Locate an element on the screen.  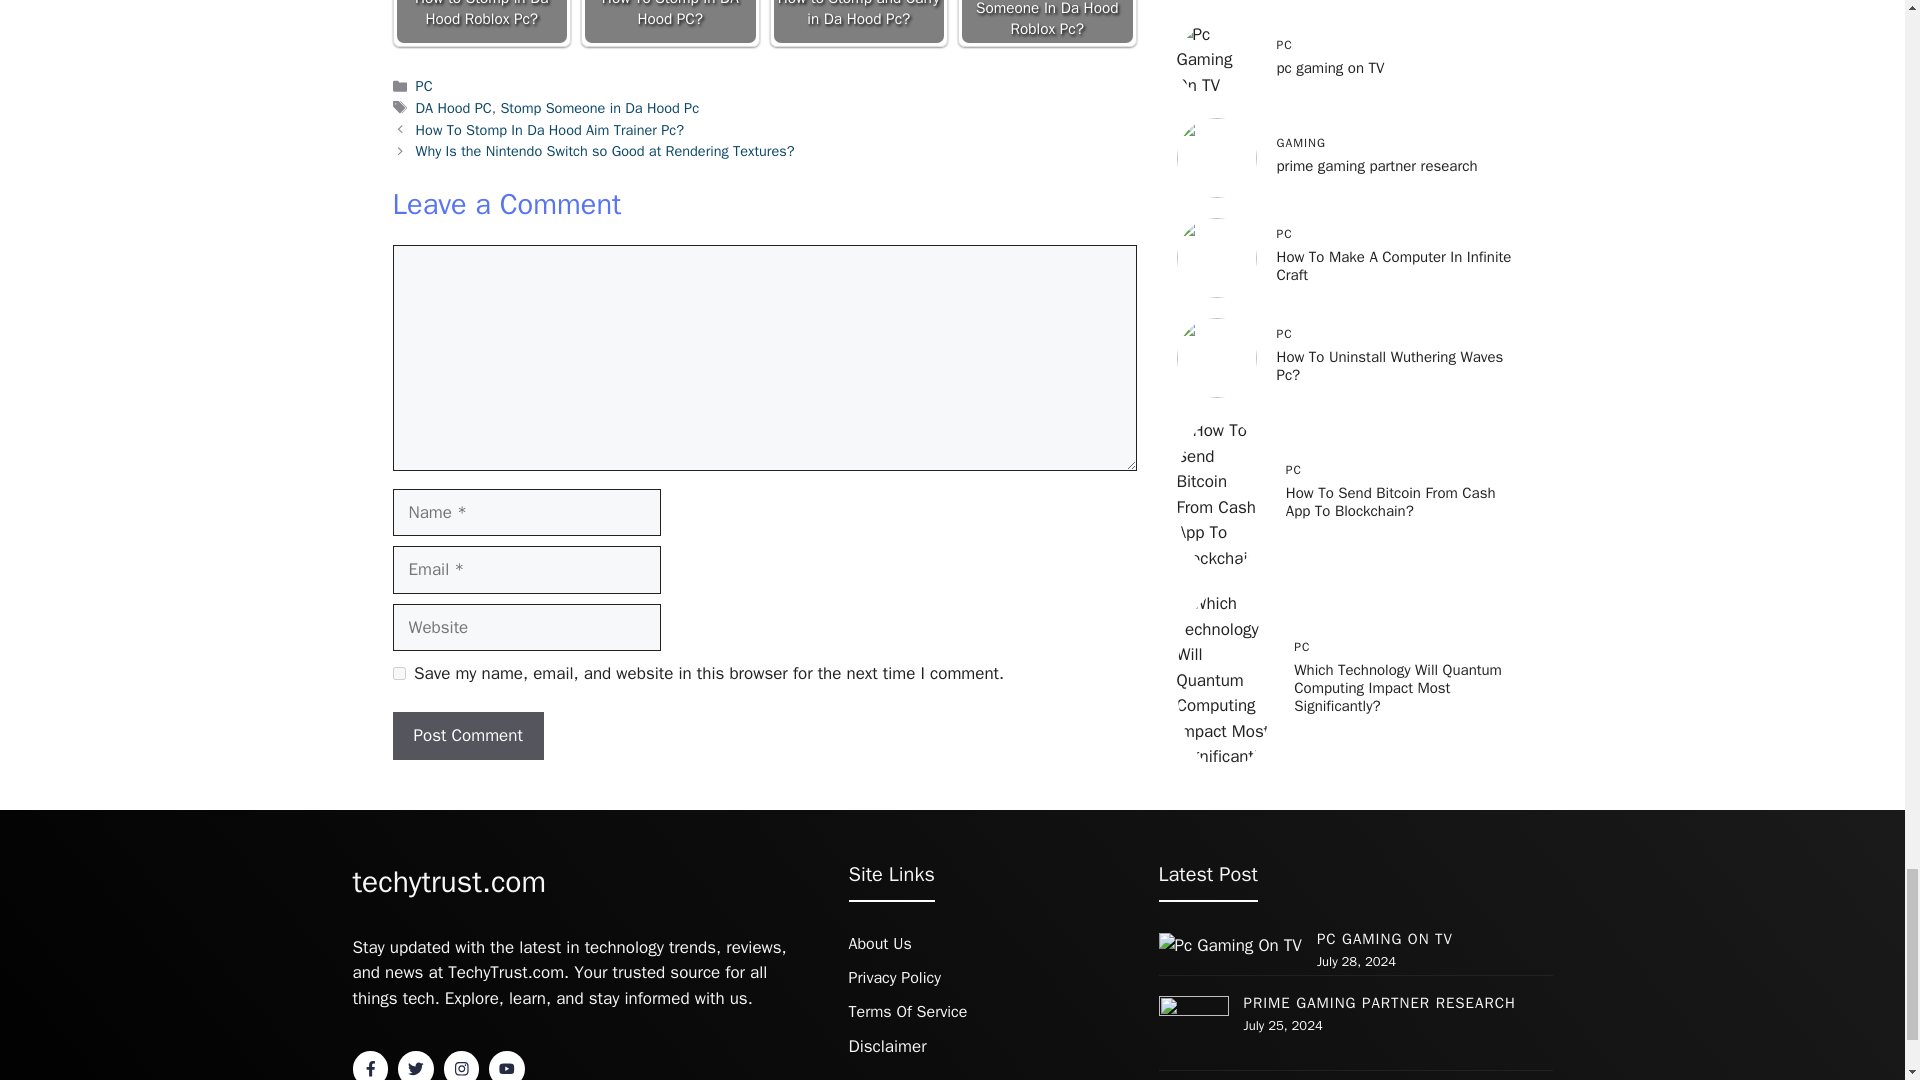
PC is located at coordinates (424, 86).